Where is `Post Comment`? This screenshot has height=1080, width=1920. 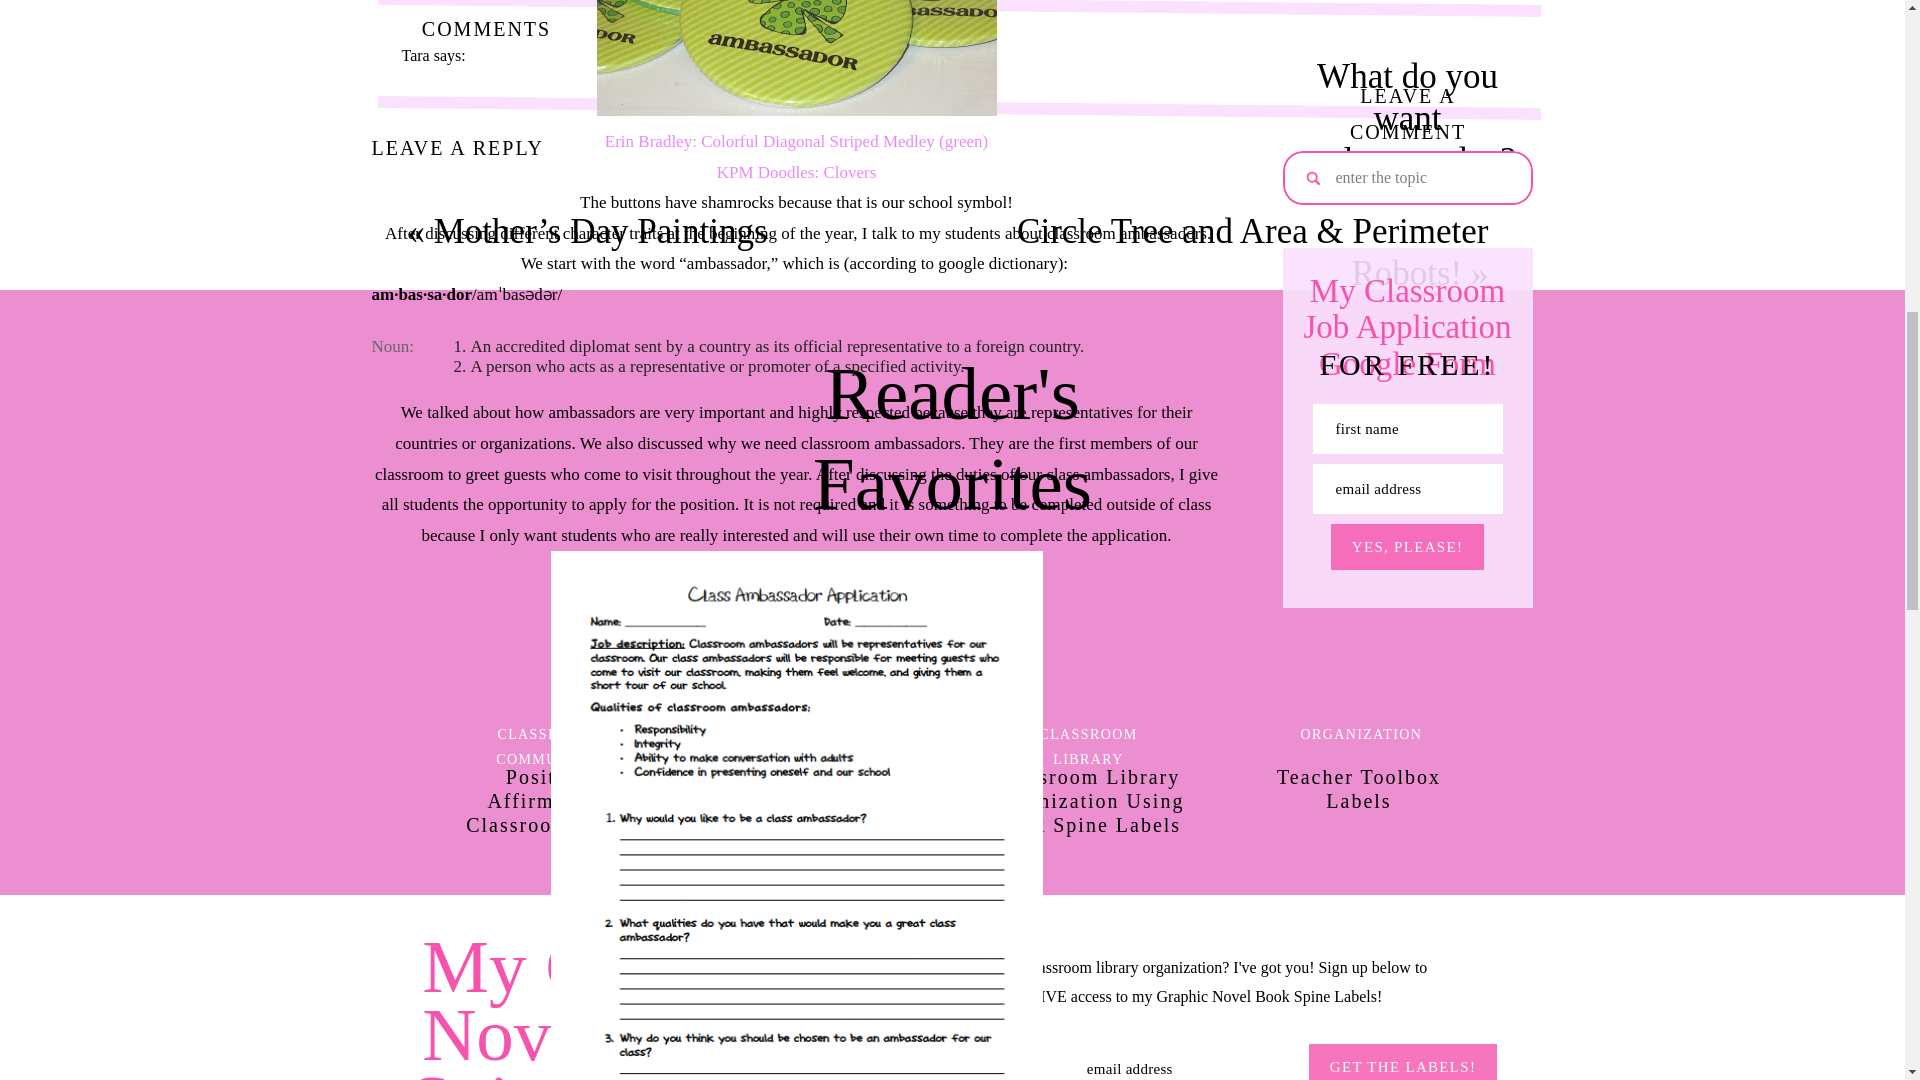
Post Comment is located at coordinates (445, 835).